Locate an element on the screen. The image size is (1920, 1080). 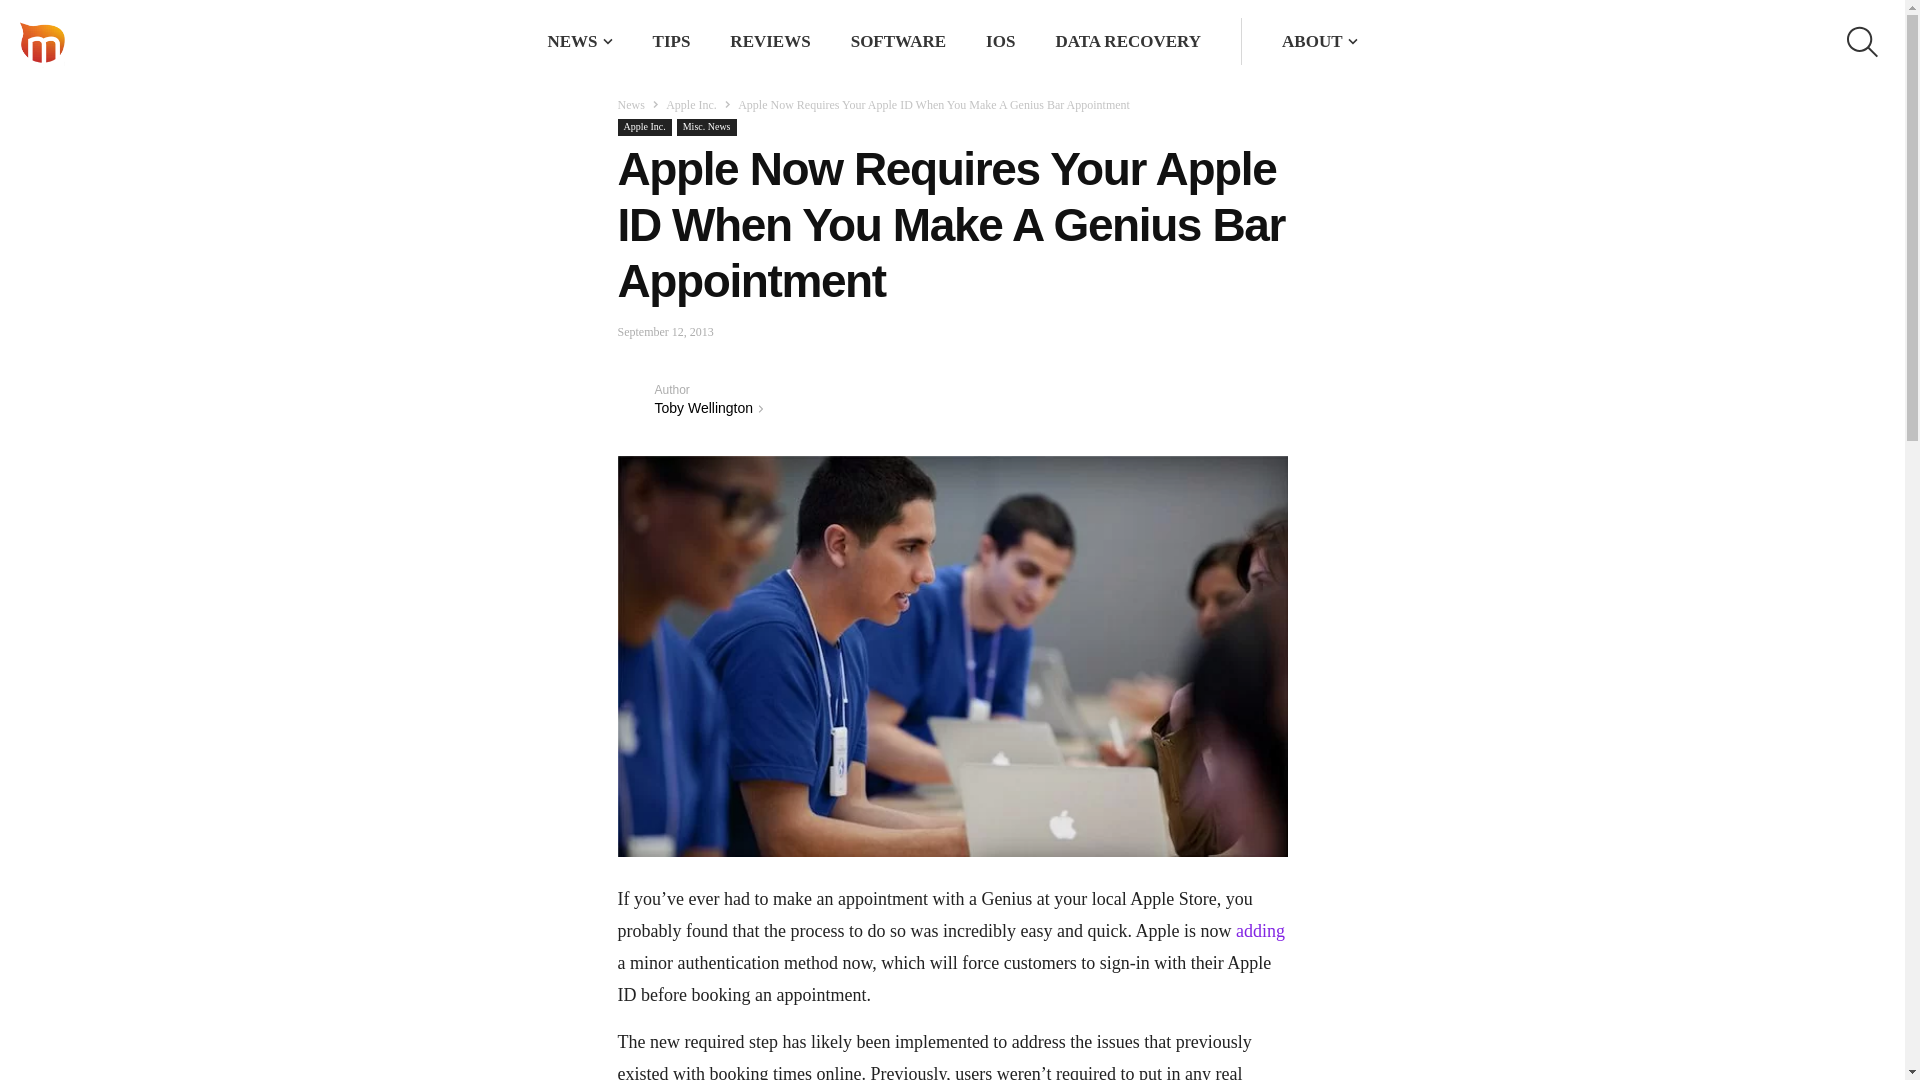
Apple Inc. is located at coordinates (645, 127).